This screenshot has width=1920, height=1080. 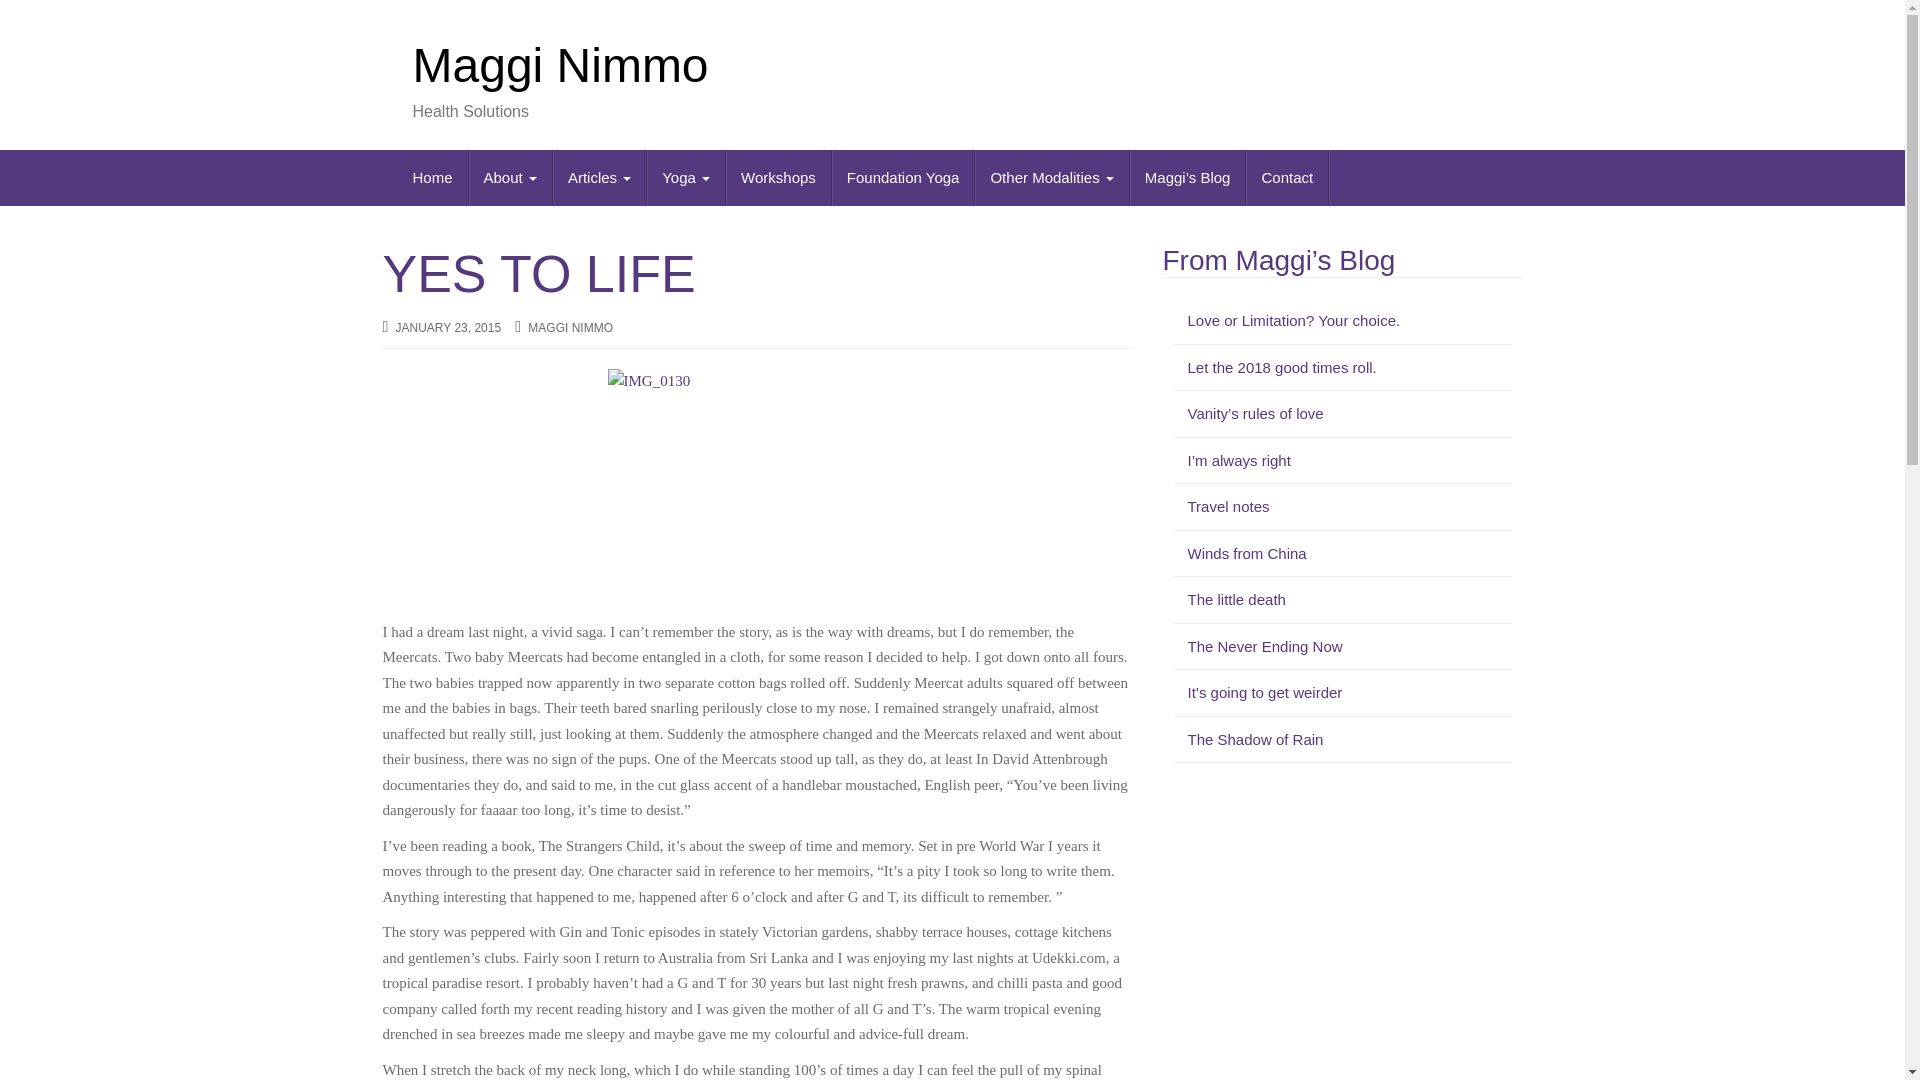 What do you see at coordinates (432, 178) in the screenshot?
I see `Home` at bounding box center [432, 178].